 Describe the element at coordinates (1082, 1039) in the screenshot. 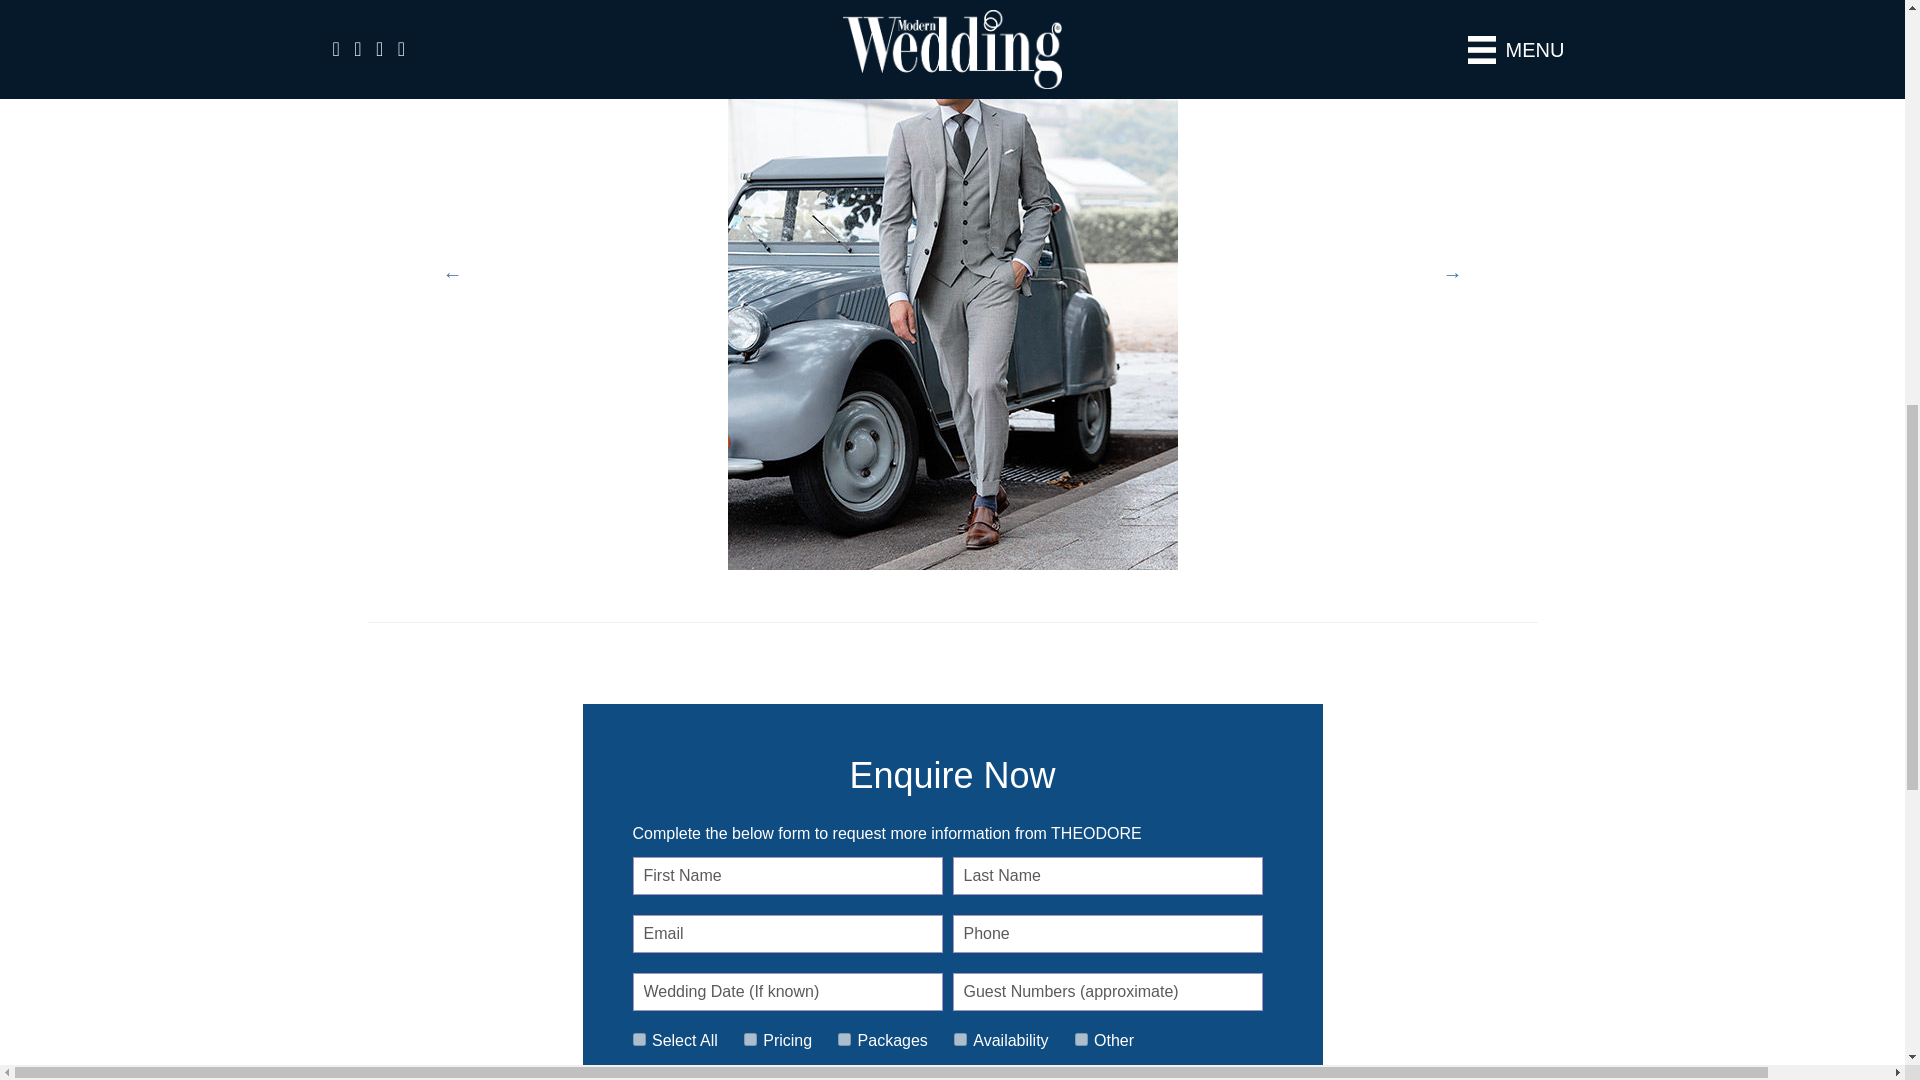

I see `Other` at that location.